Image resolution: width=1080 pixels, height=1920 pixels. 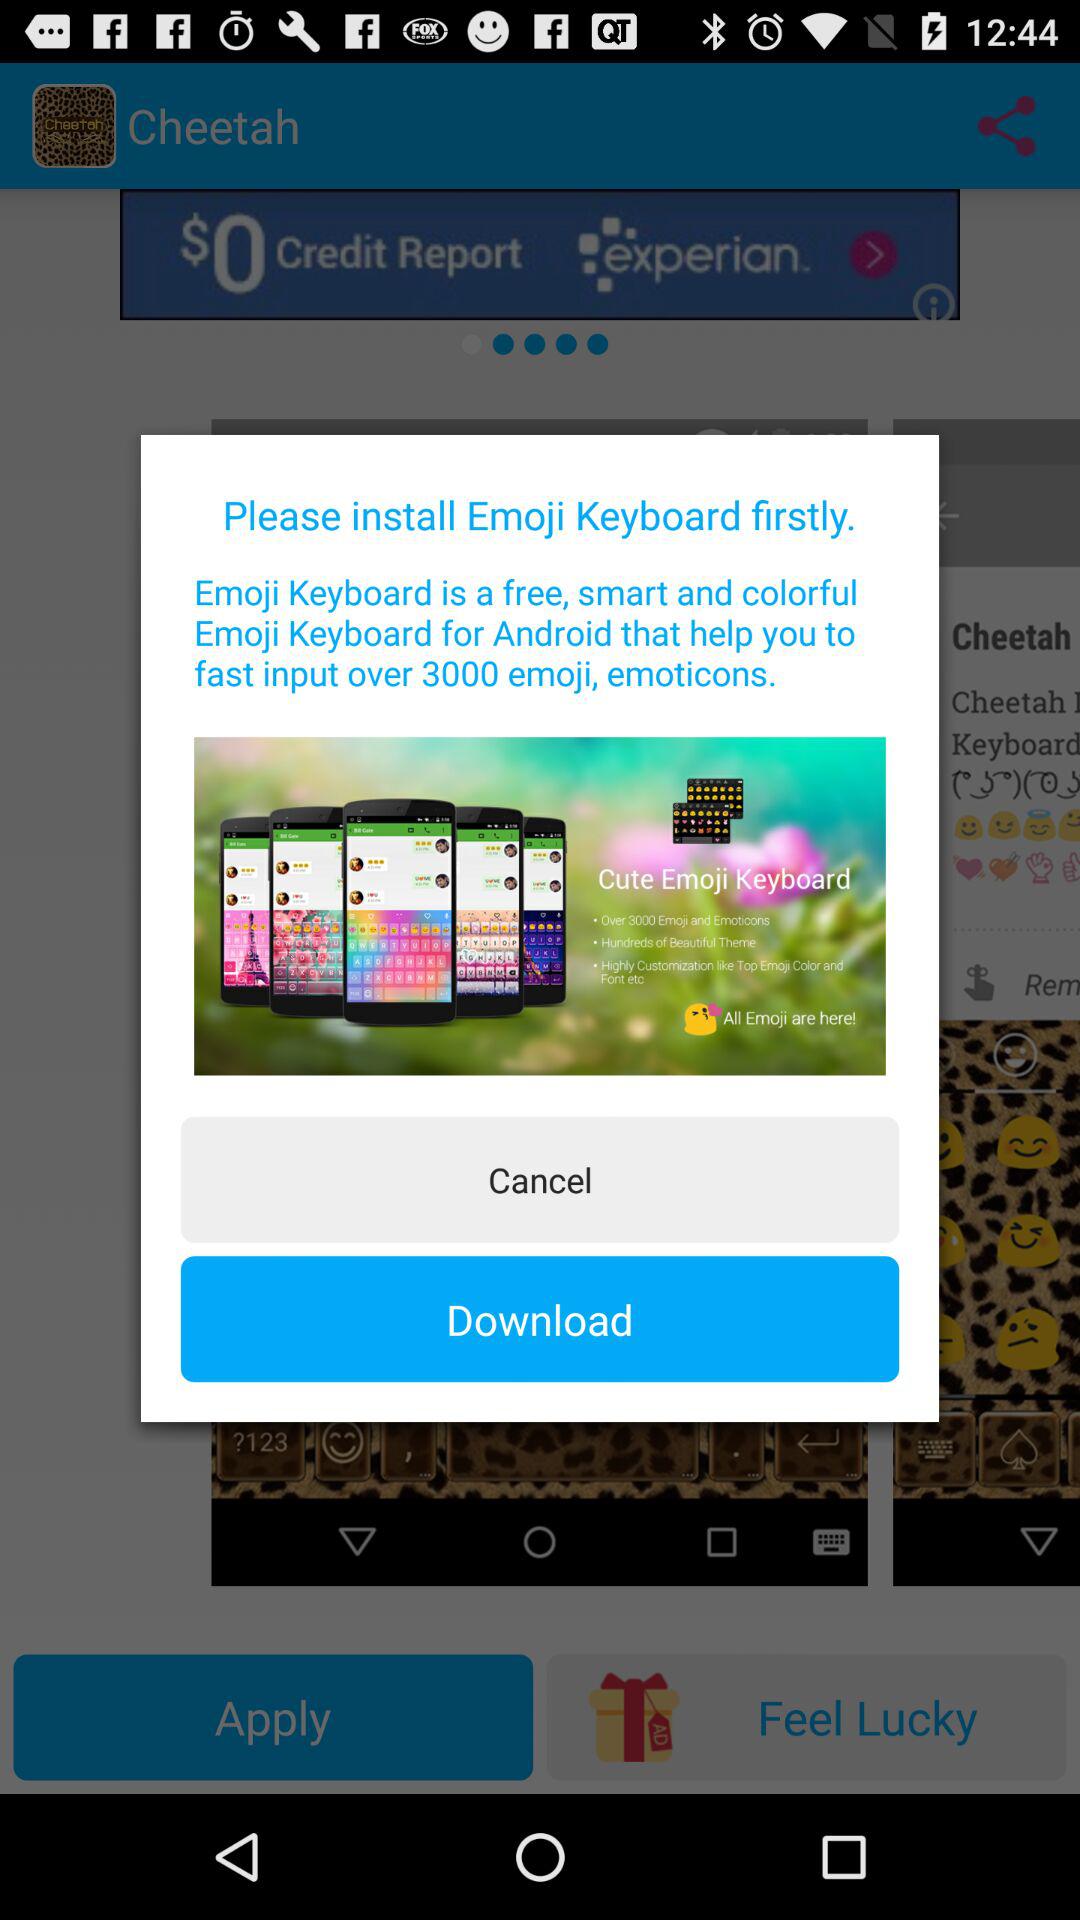 I want to click on click the button above the download, so click(x=540, y=1179).